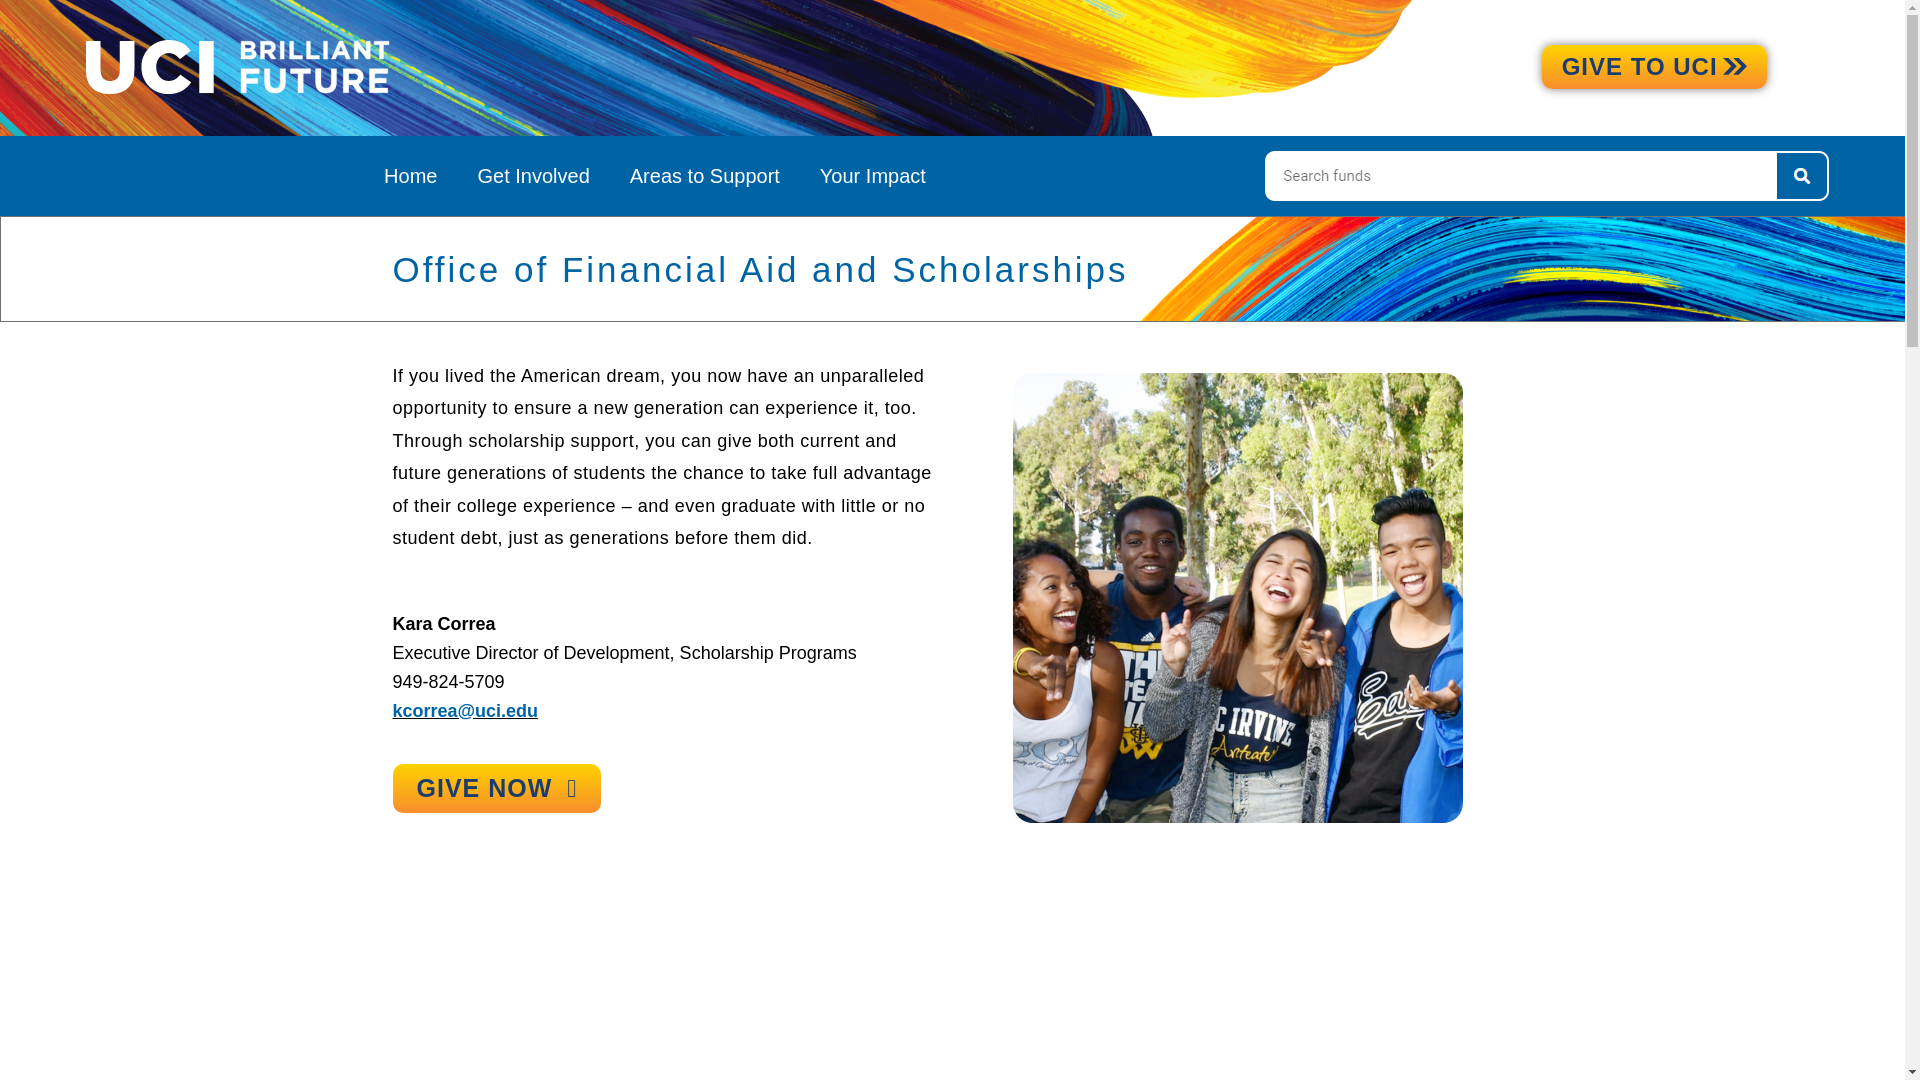 This screenshot has height=1080, width=1920. I want to click on GIVE TO UCI, so click(1654, 66).